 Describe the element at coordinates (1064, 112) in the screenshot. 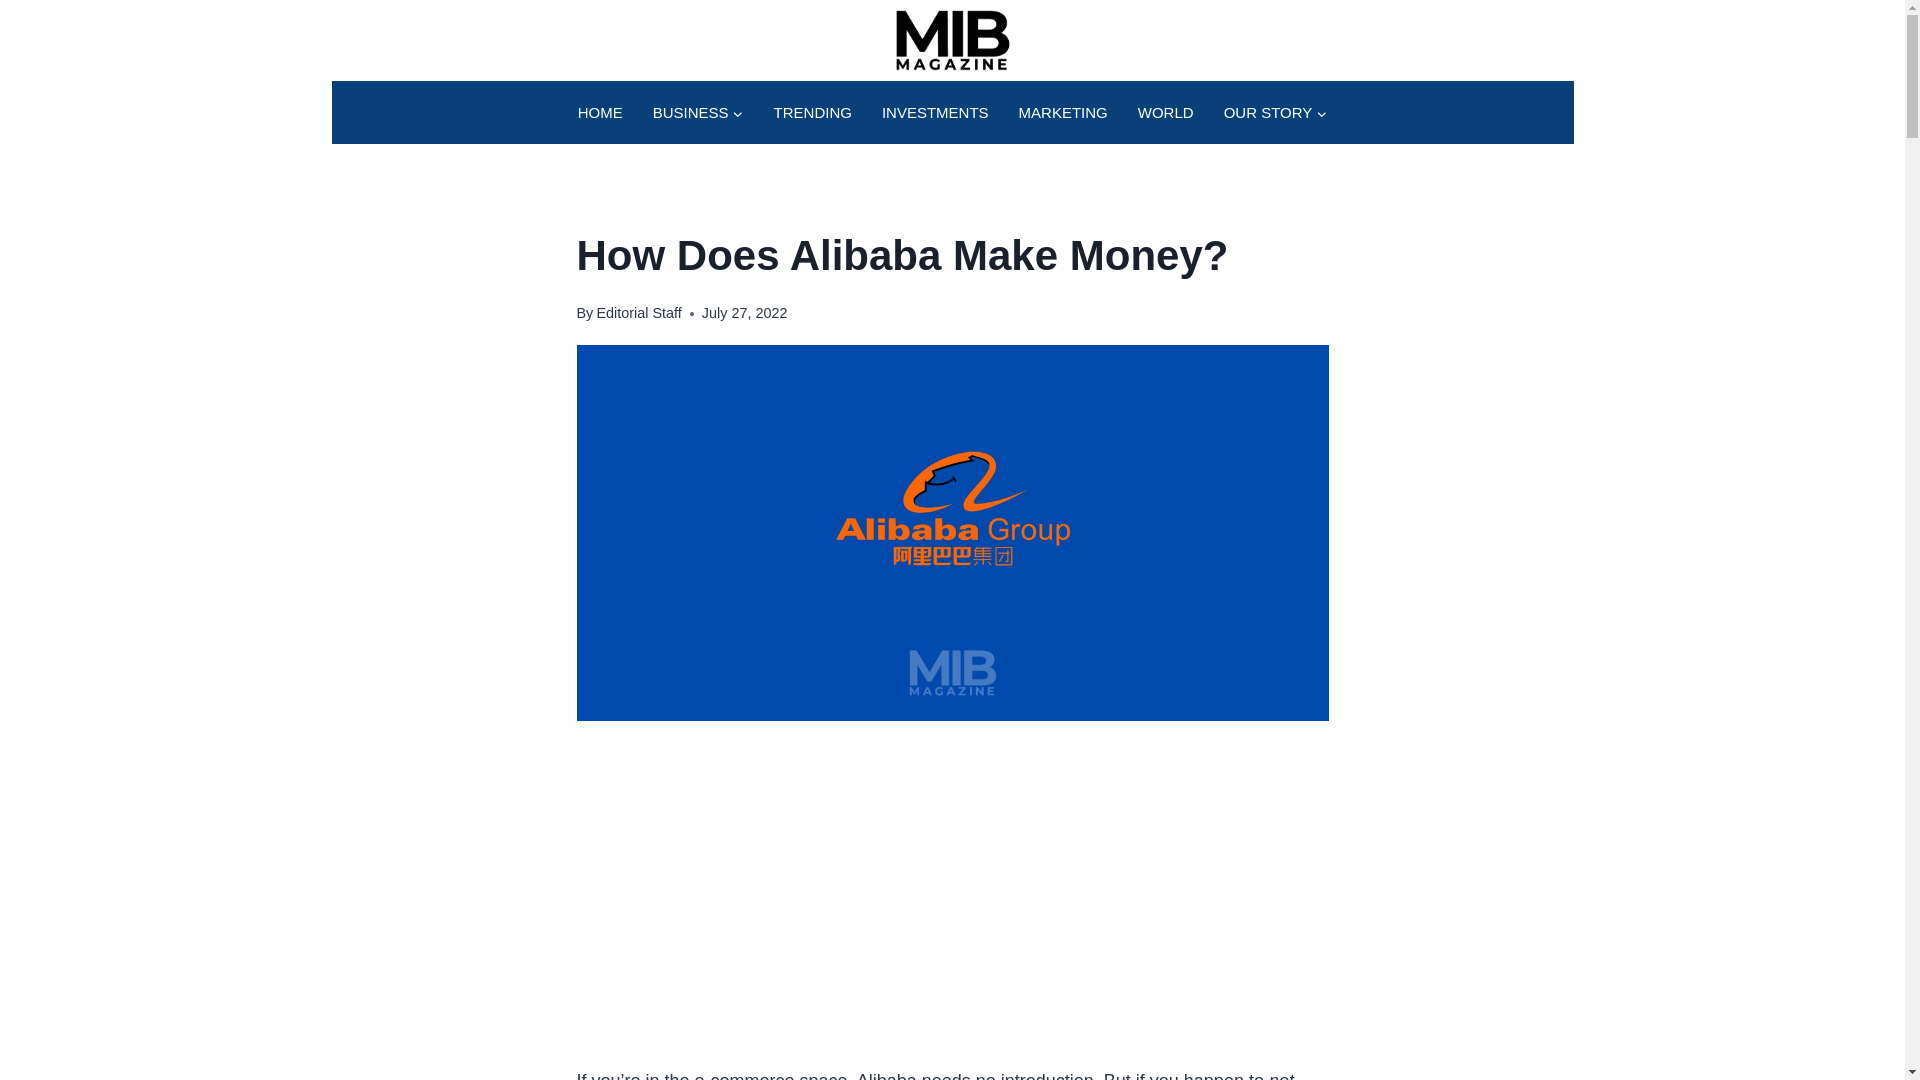

I see `MARKETING` at that location.